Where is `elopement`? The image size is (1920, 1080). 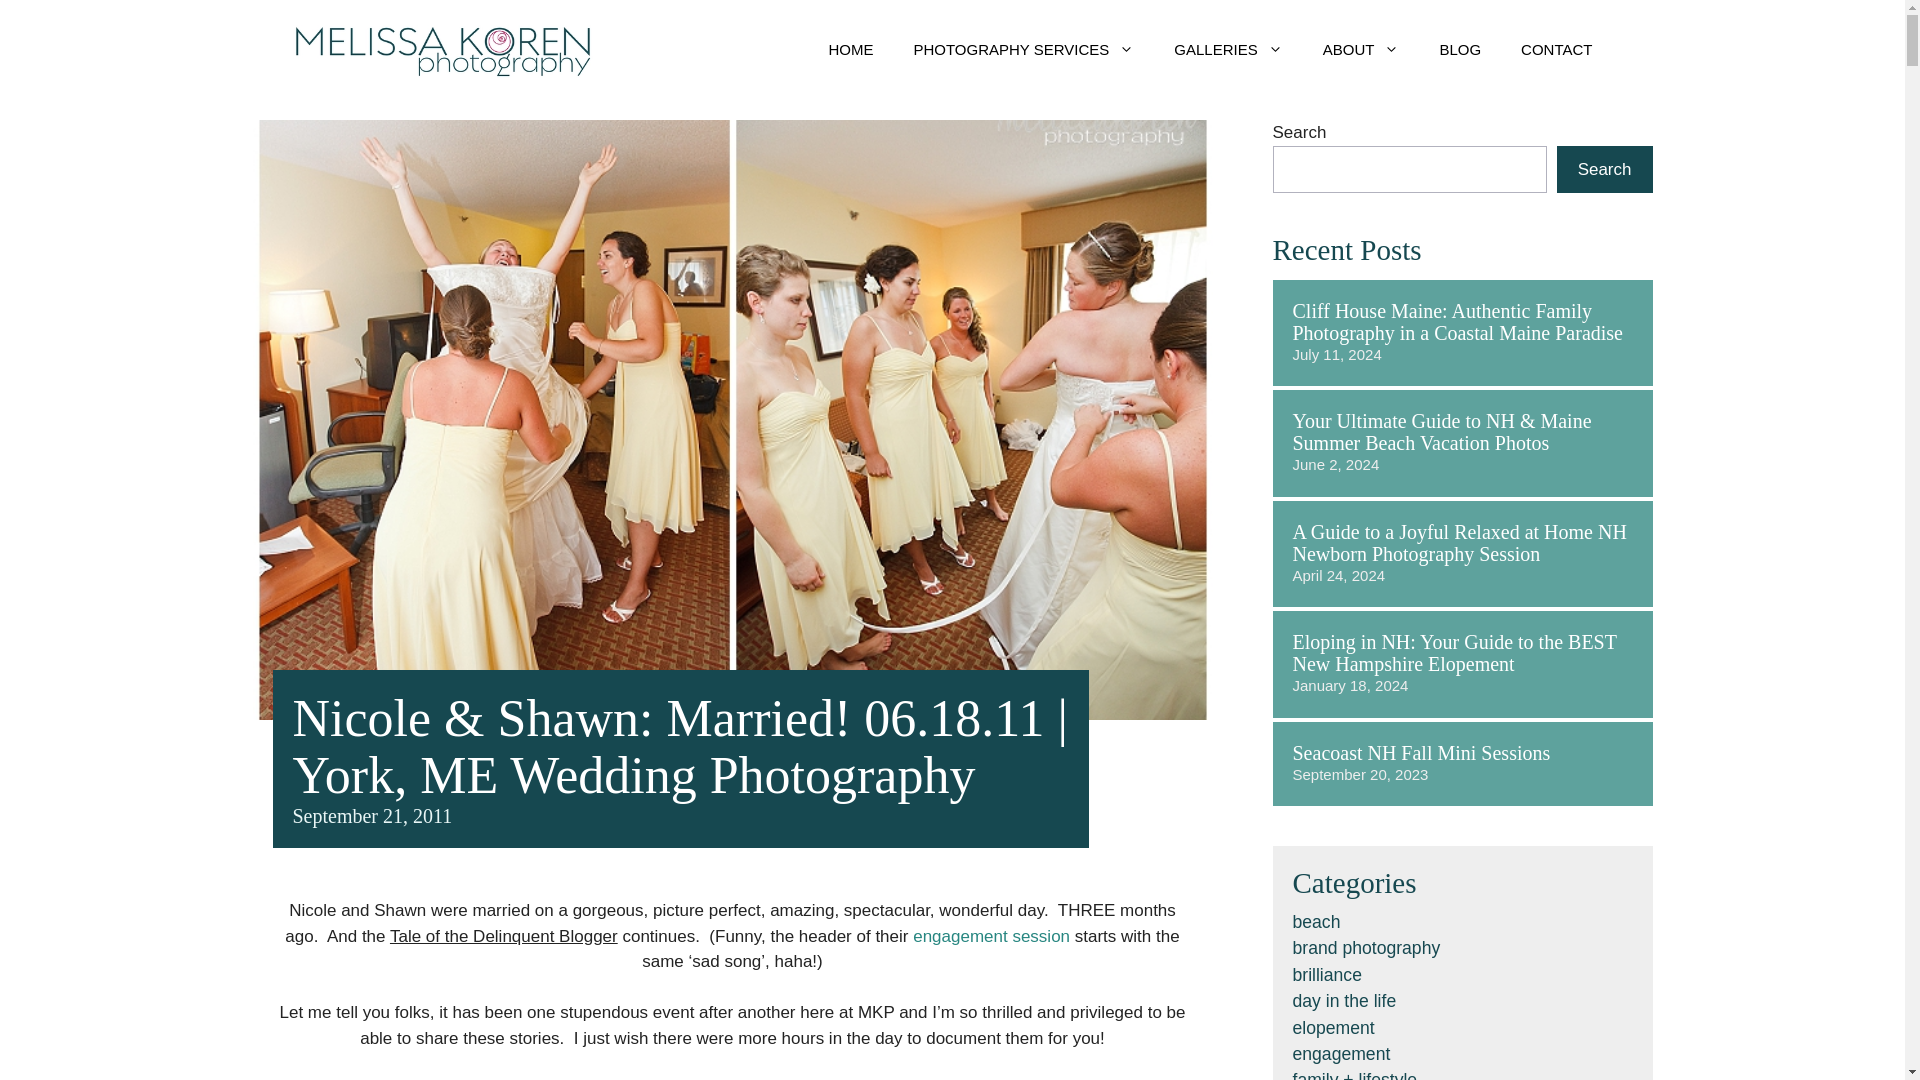
elopement is located at coordinates (1333, 1028).